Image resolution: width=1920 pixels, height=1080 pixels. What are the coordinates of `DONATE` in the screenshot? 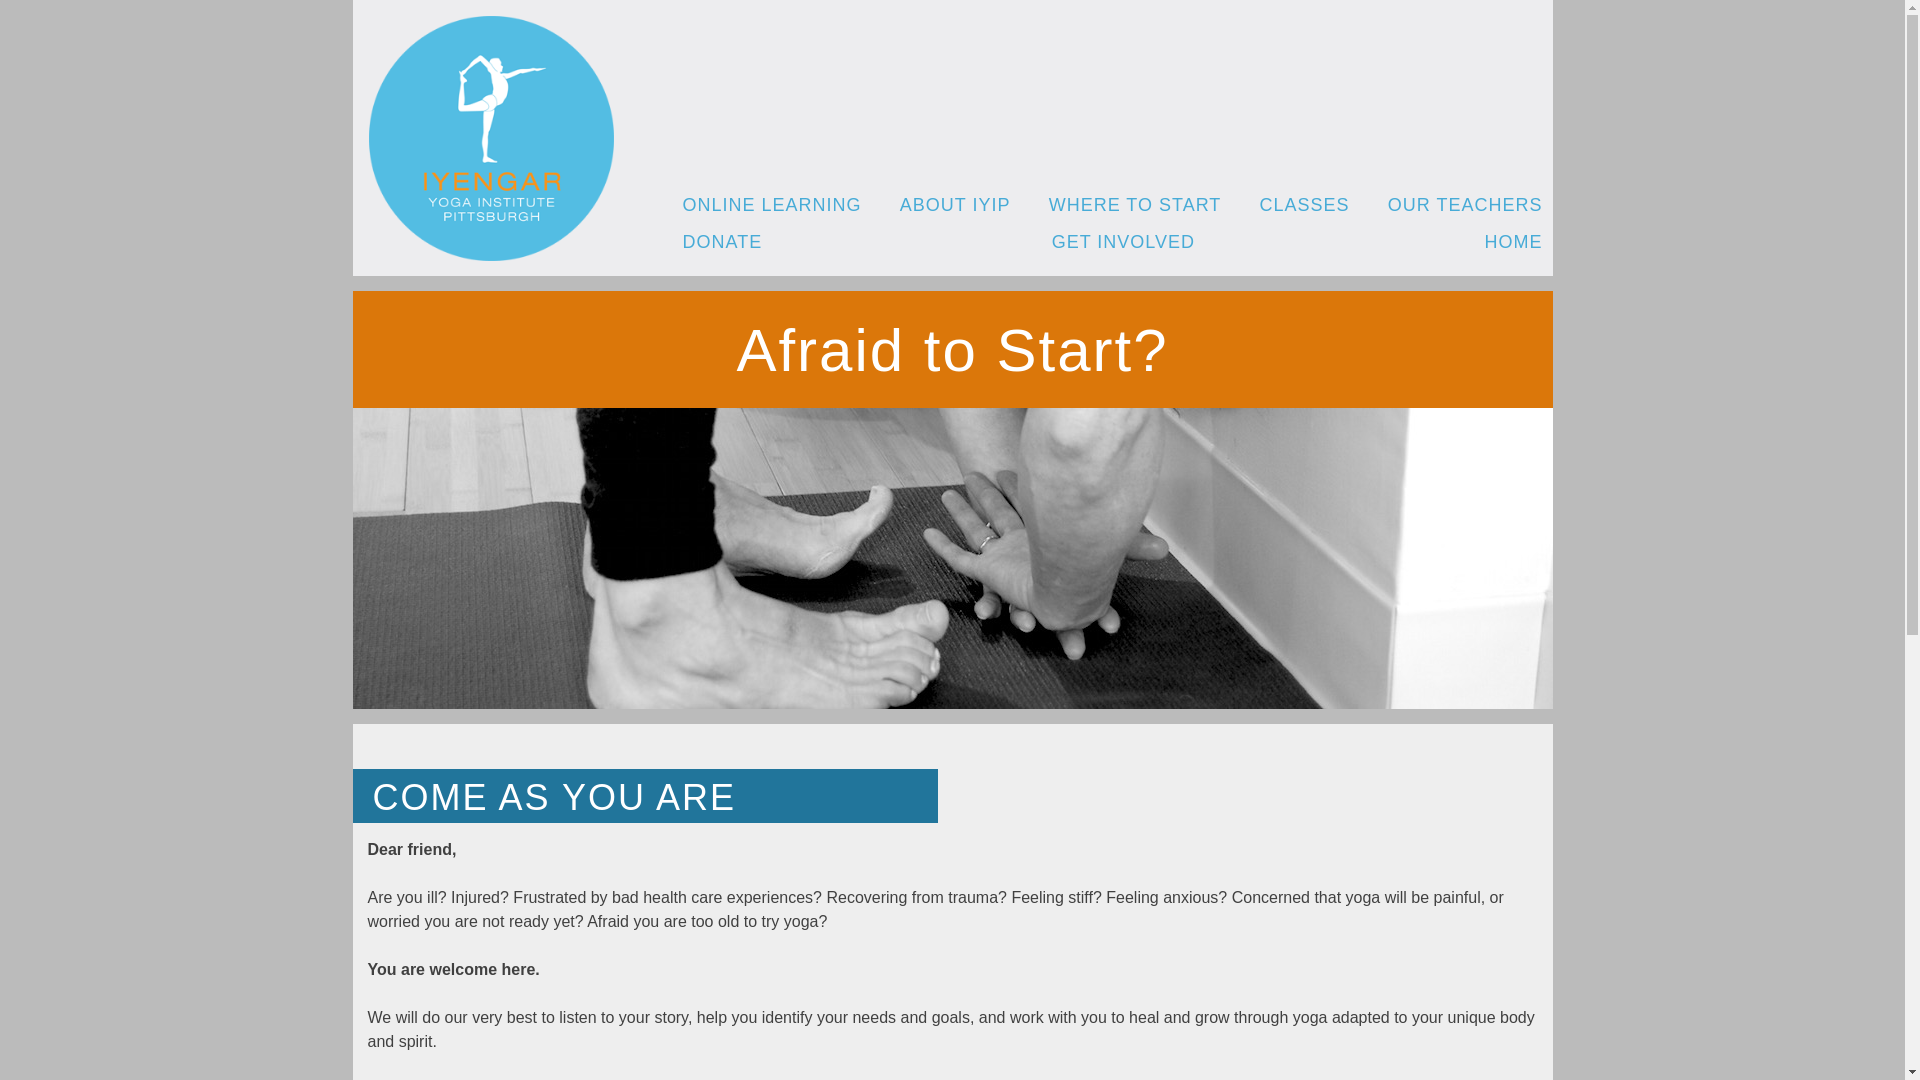 It's located at (722, 242).